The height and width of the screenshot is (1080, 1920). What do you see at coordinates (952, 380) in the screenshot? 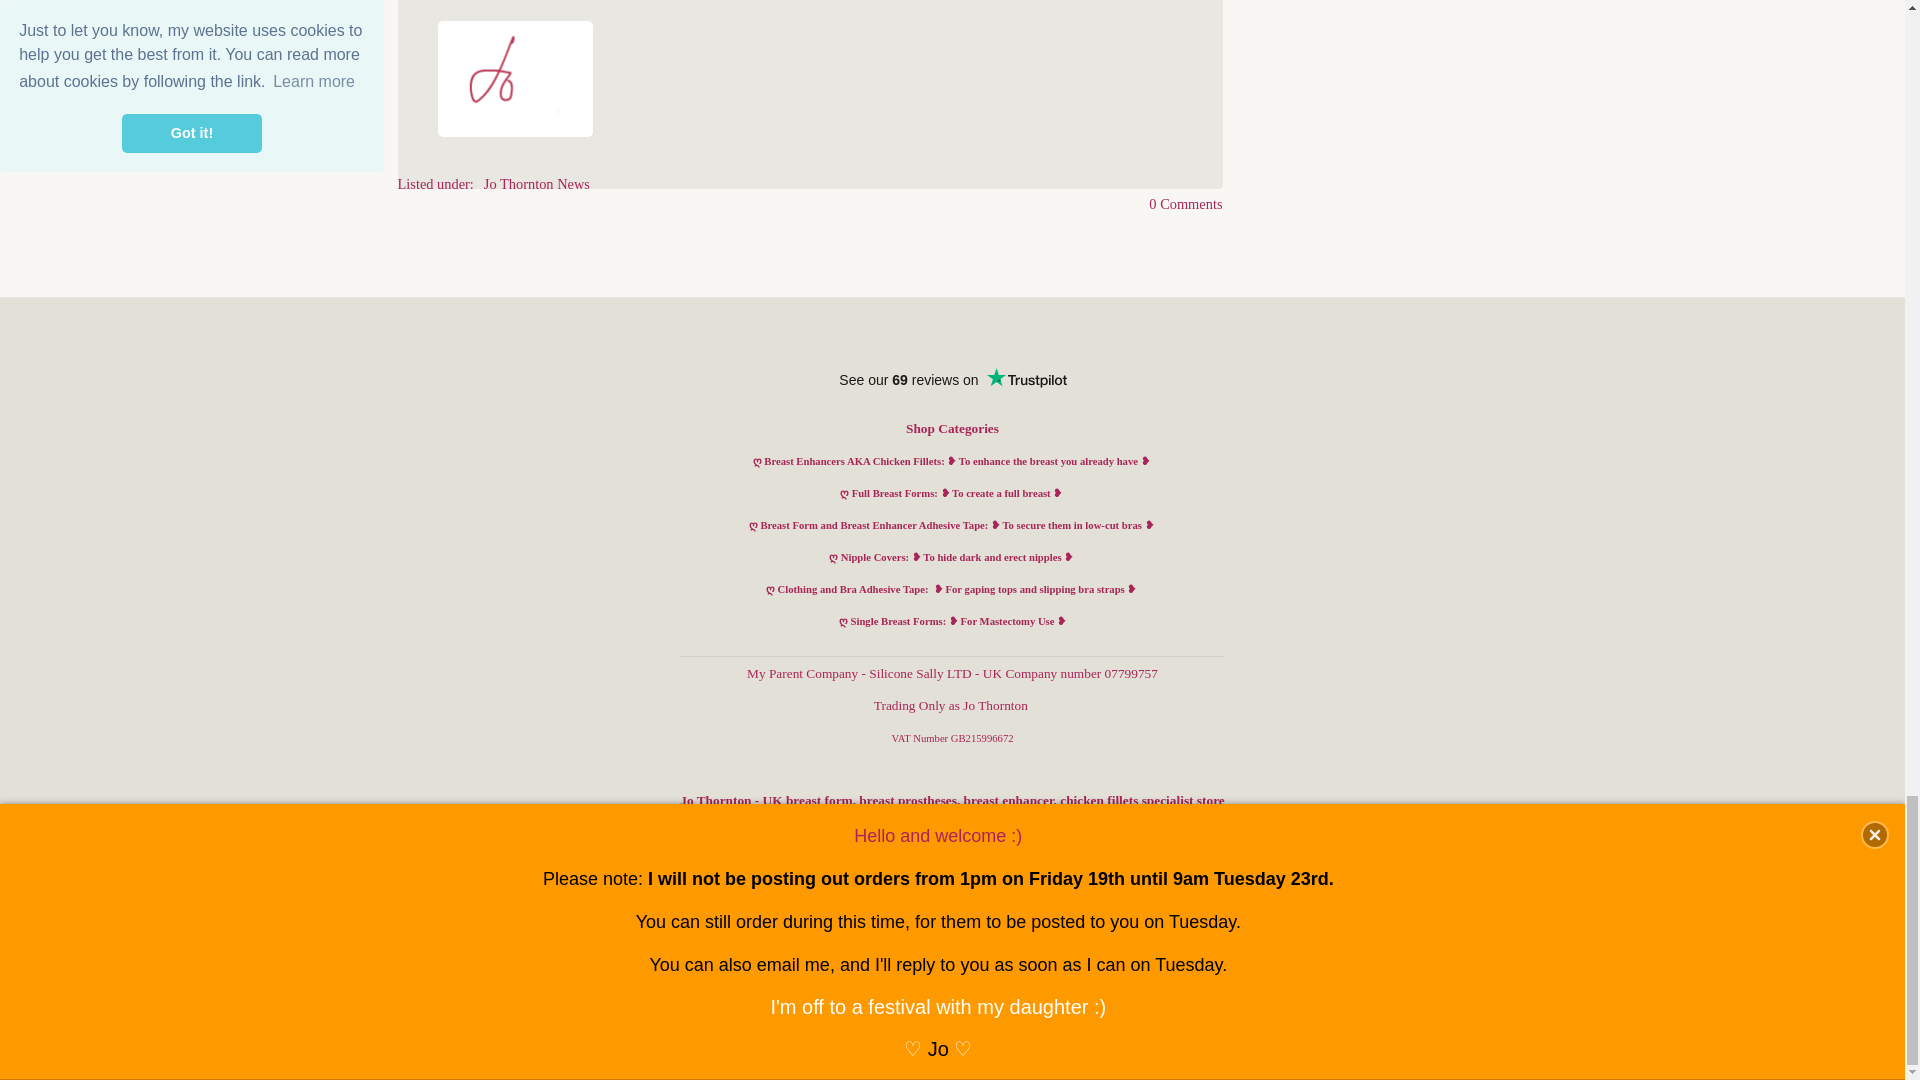
I see `Customer reviews powered by Trustpilot` at bounding box center [952, 380].